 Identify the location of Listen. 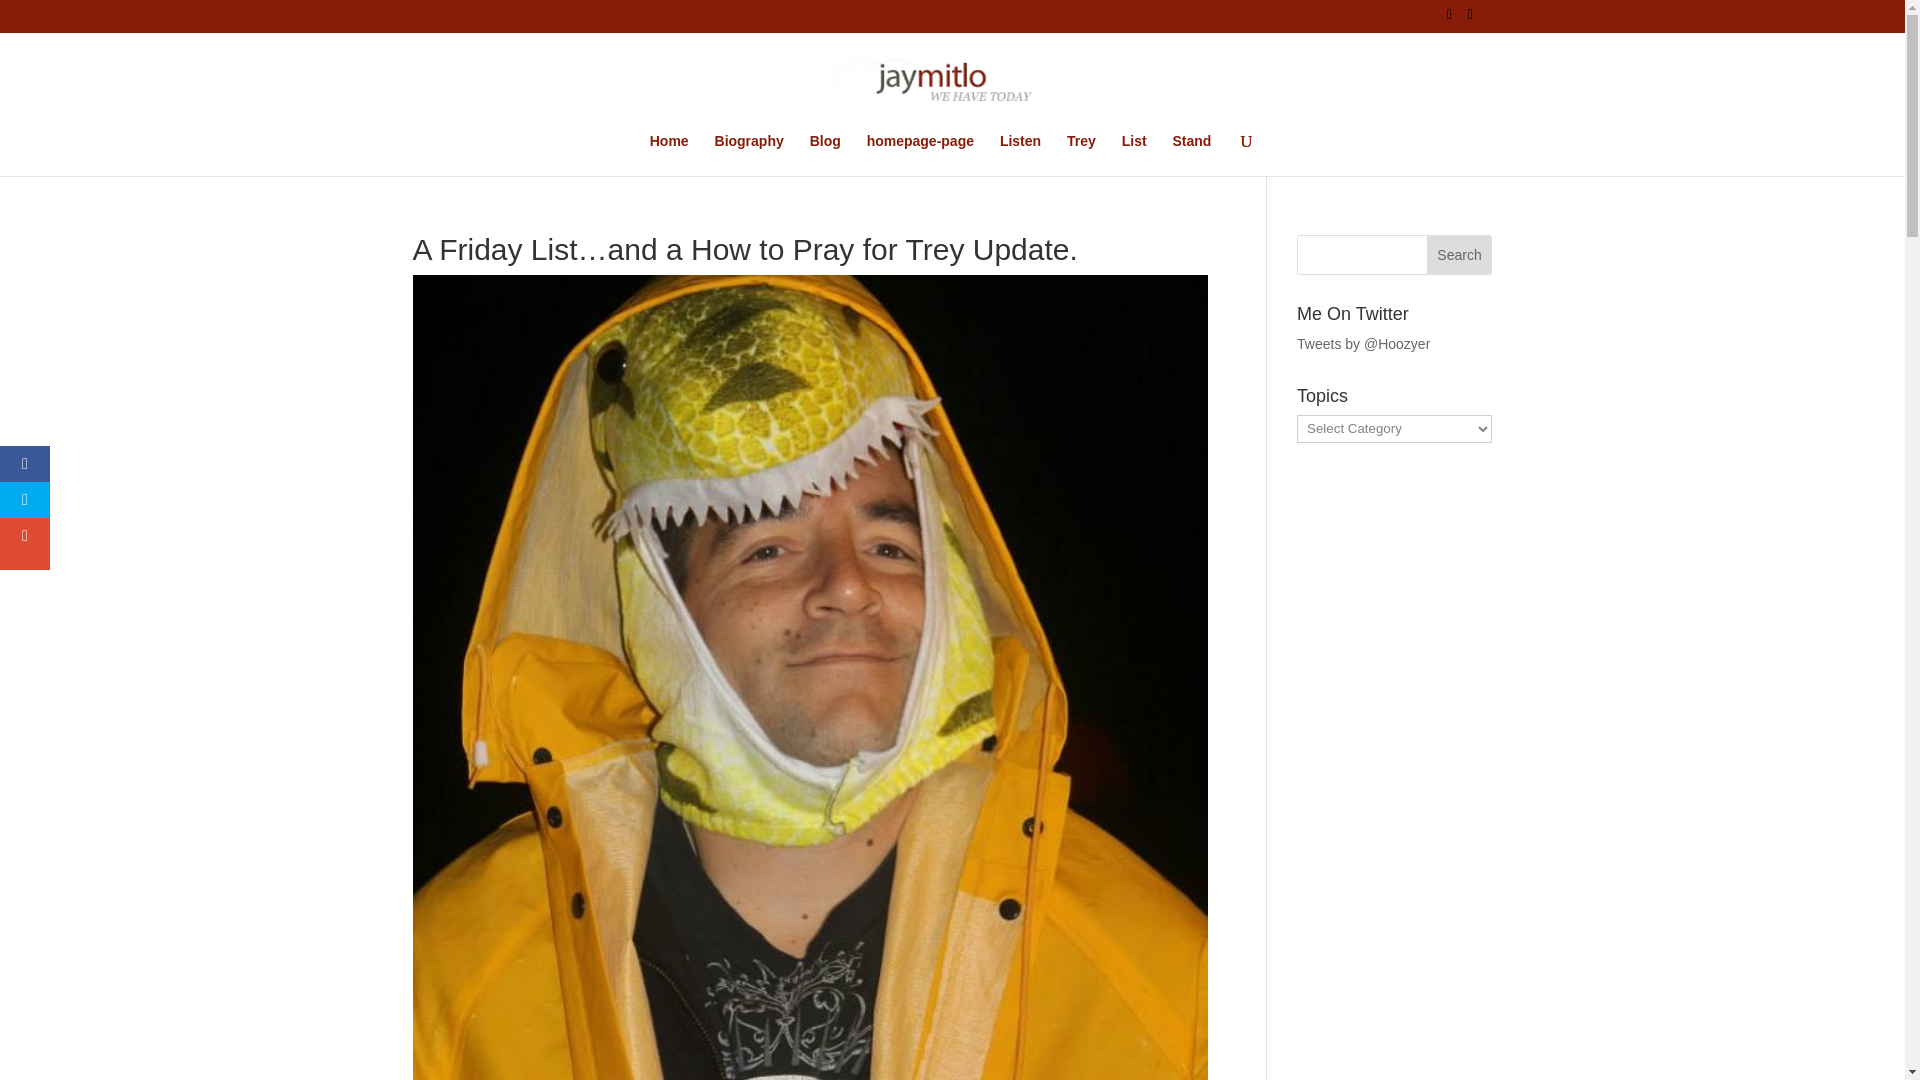
(1020, 154).